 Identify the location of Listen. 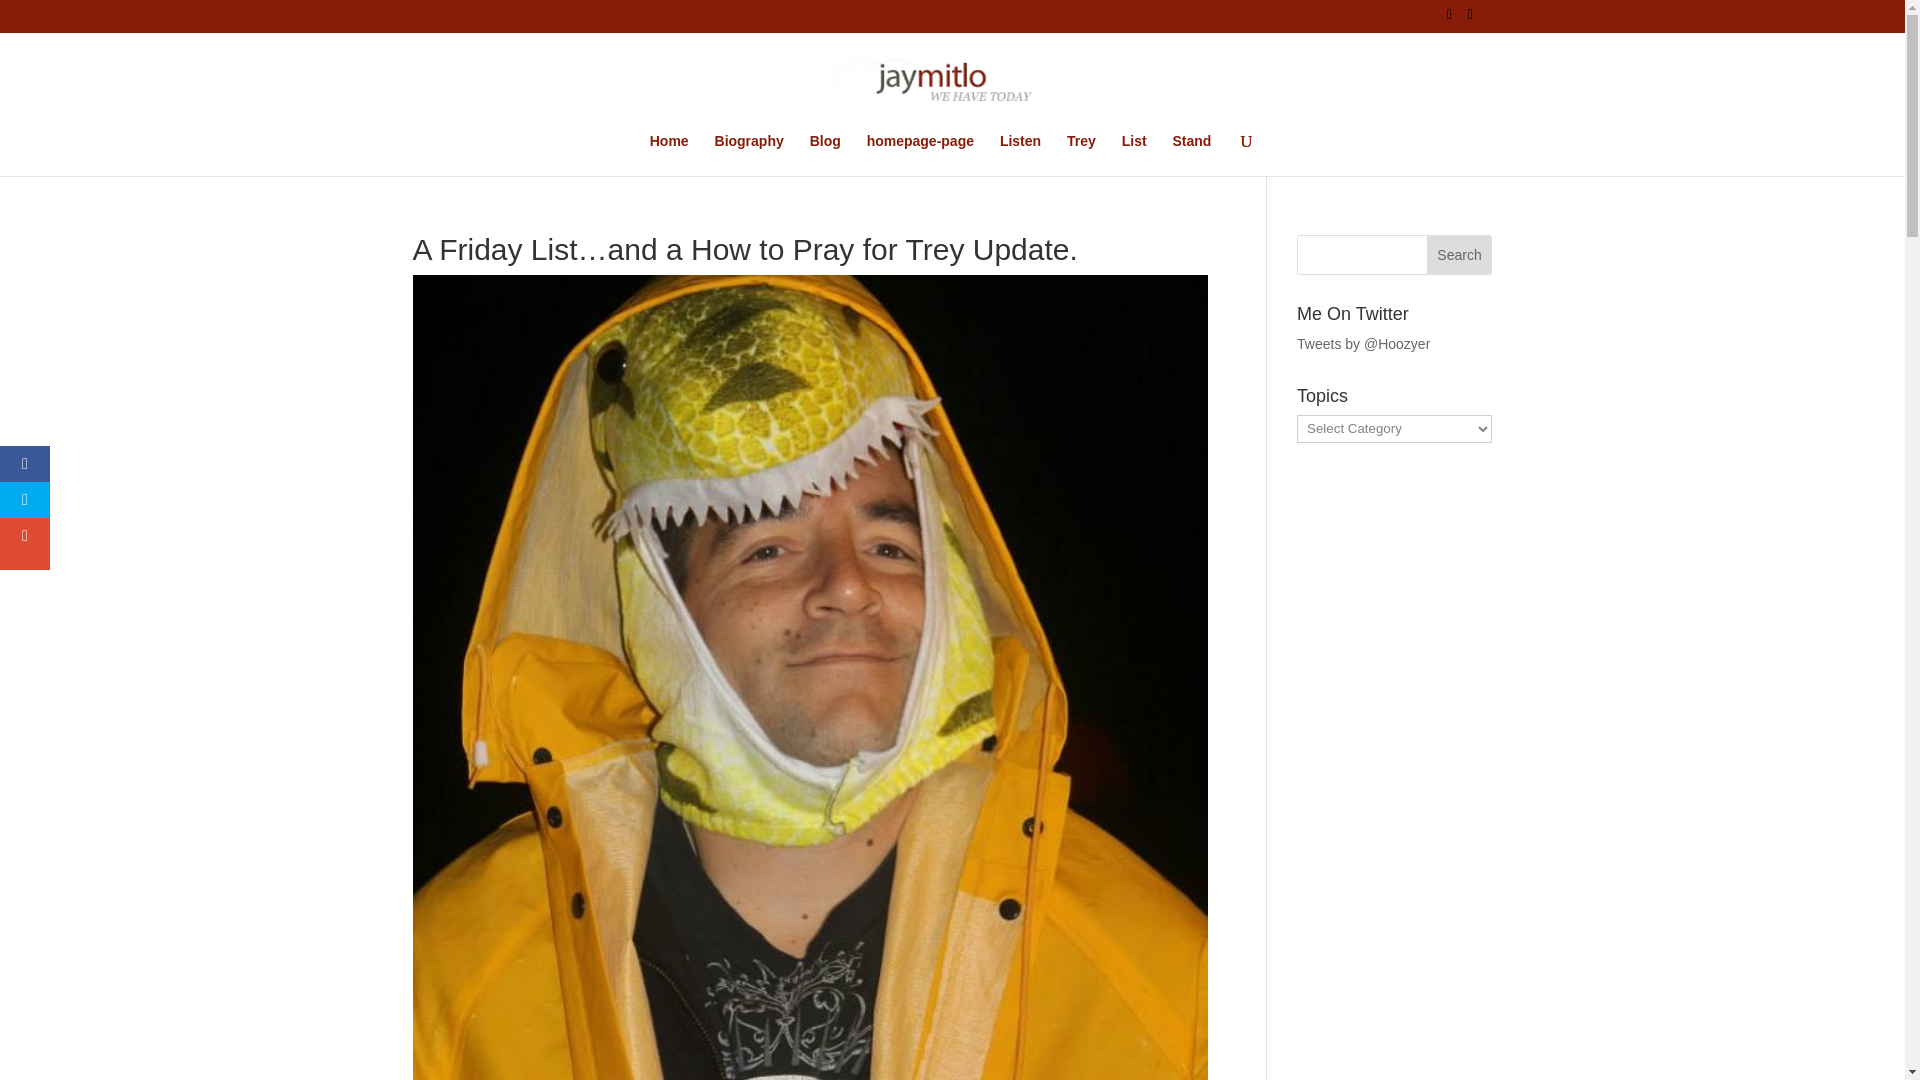
(1020, 154).